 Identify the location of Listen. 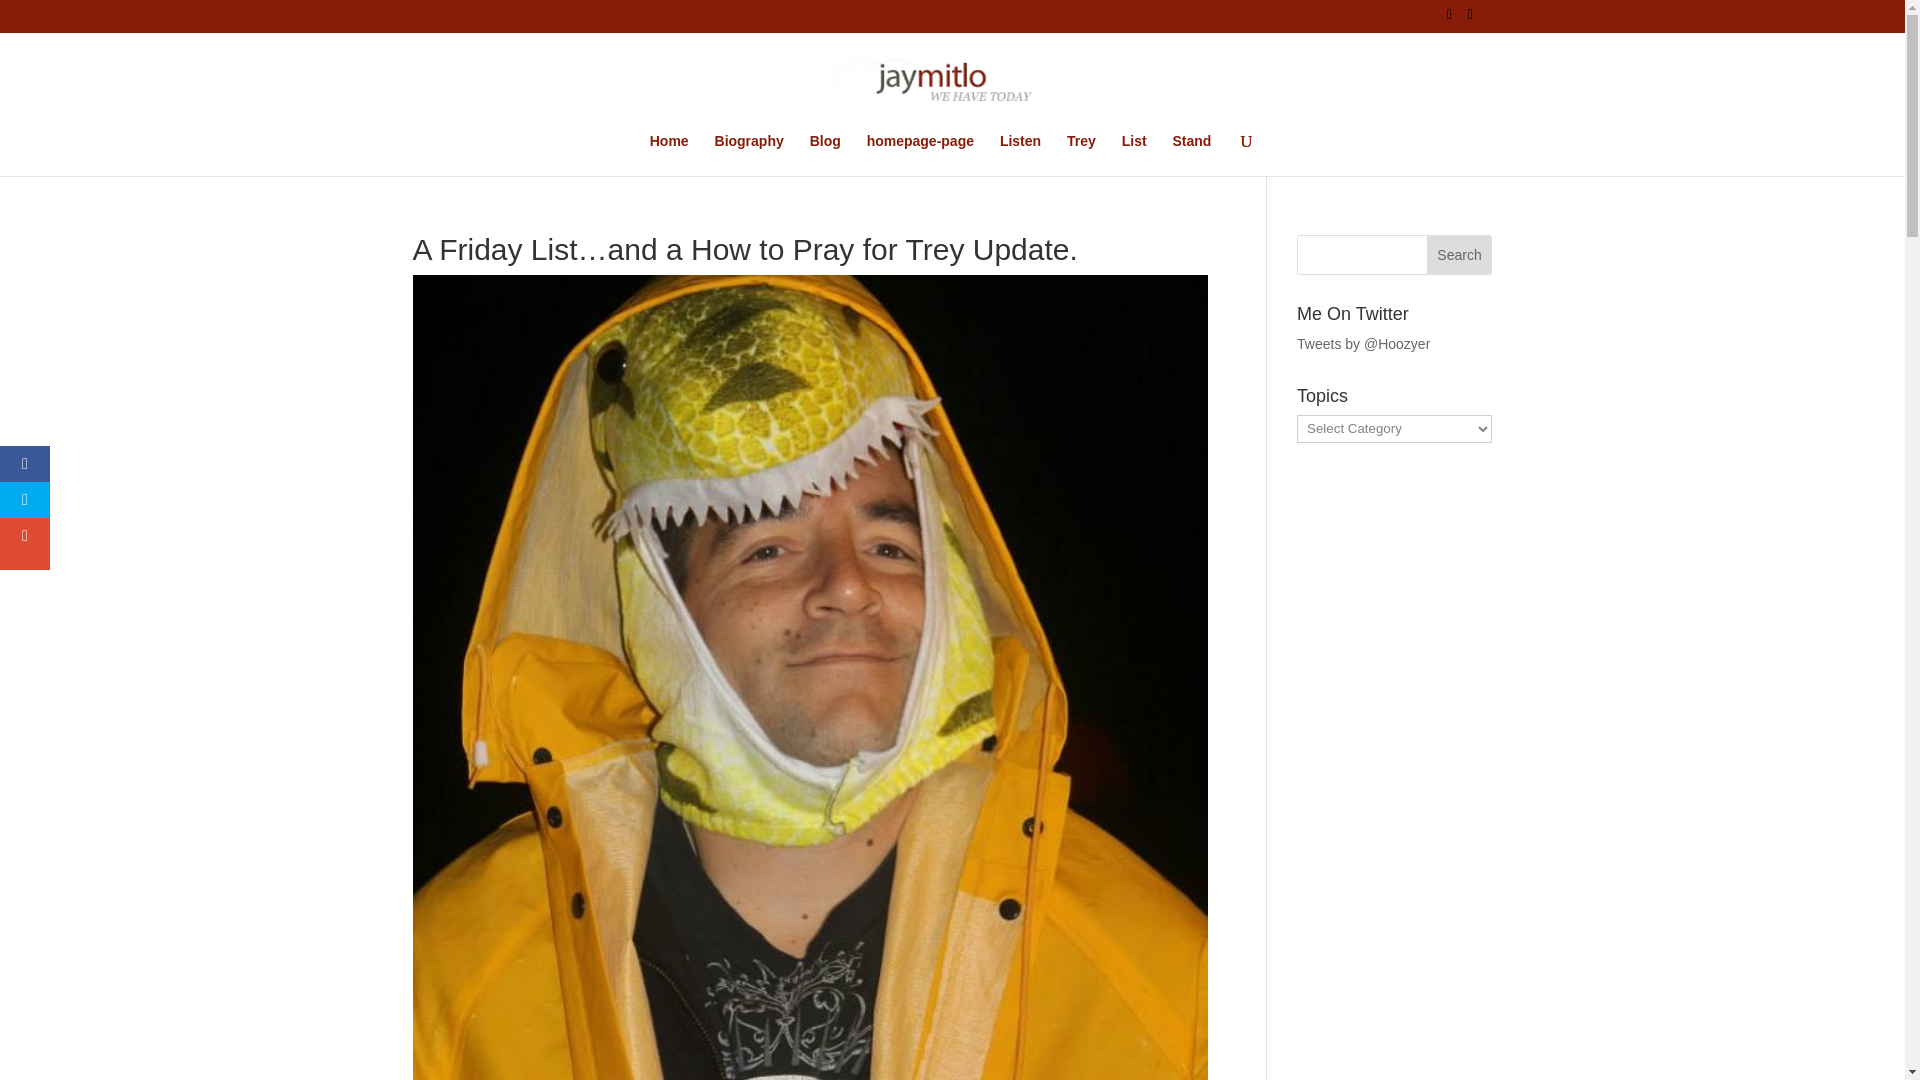
(1020, 154).